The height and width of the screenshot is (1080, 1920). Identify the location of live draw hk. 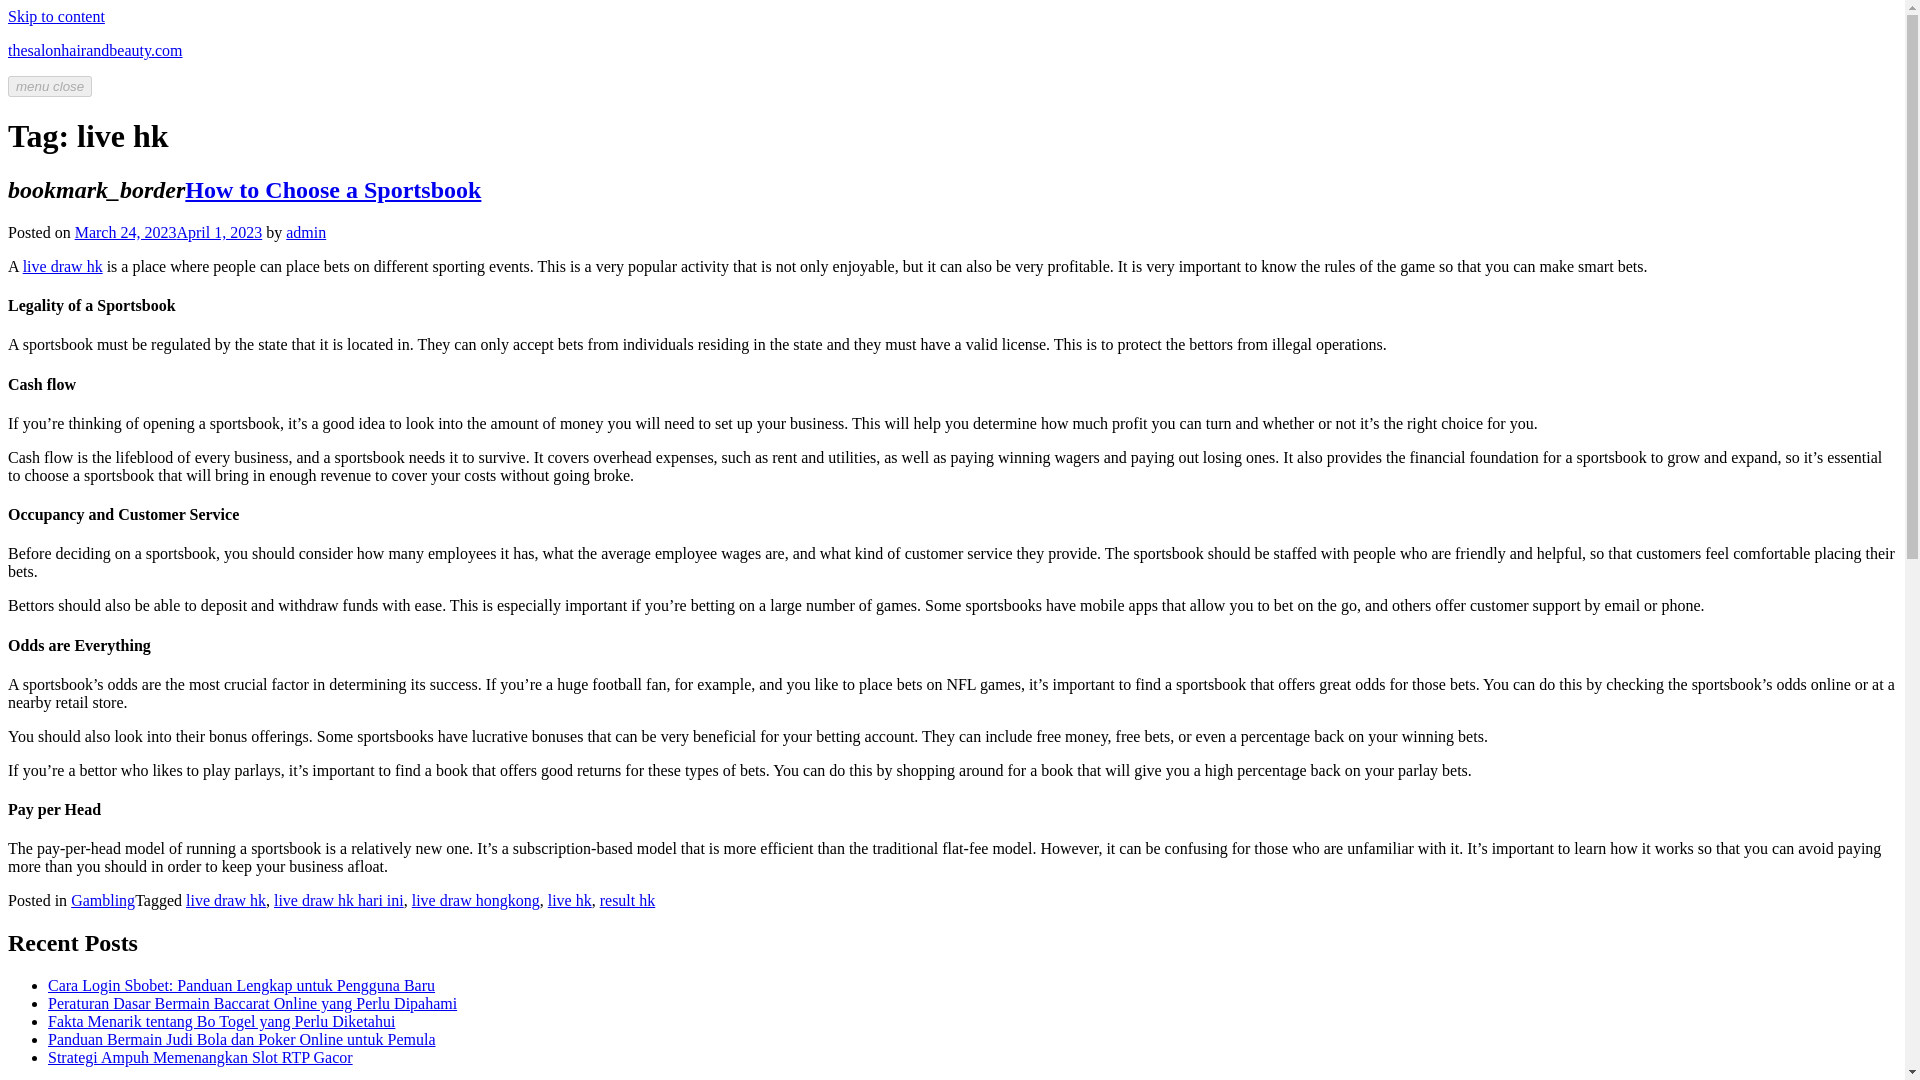
(226, 900).